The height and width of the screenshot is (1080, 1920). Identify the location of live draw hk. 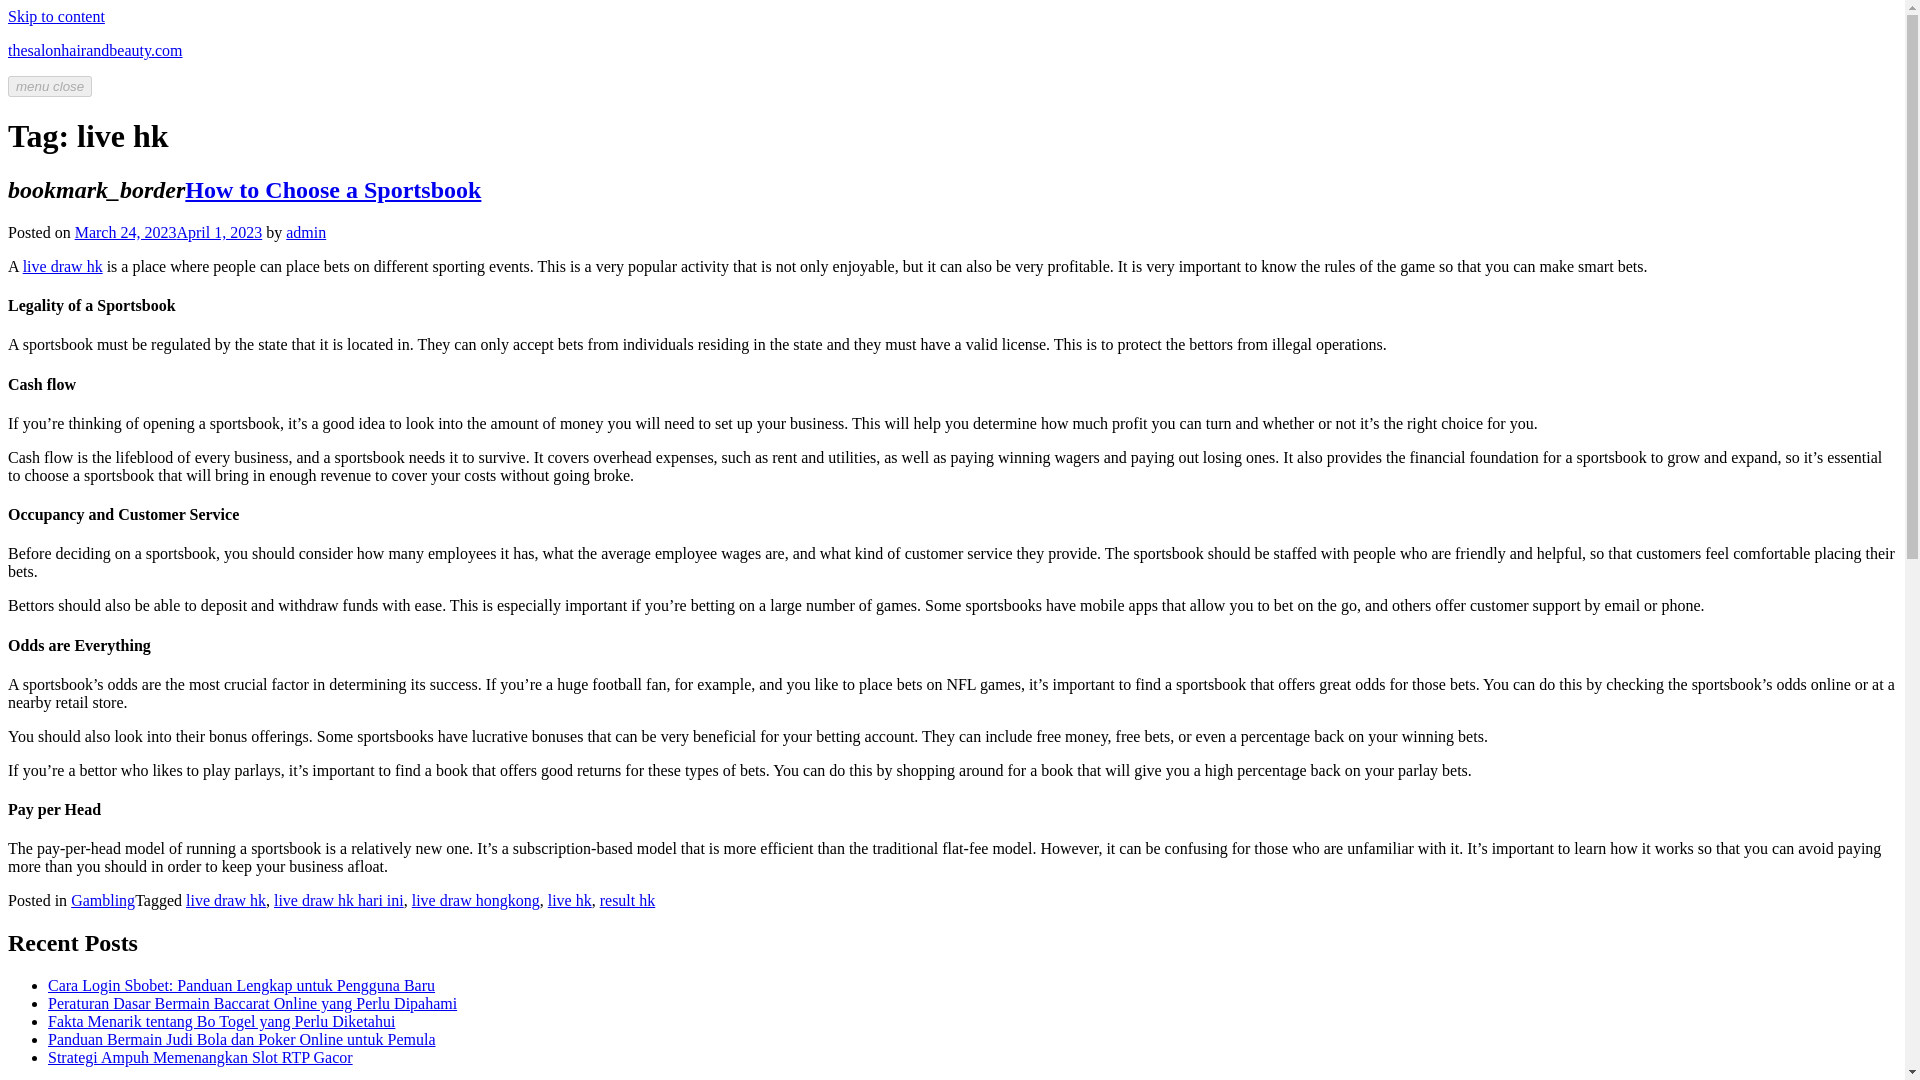
(226, 900).